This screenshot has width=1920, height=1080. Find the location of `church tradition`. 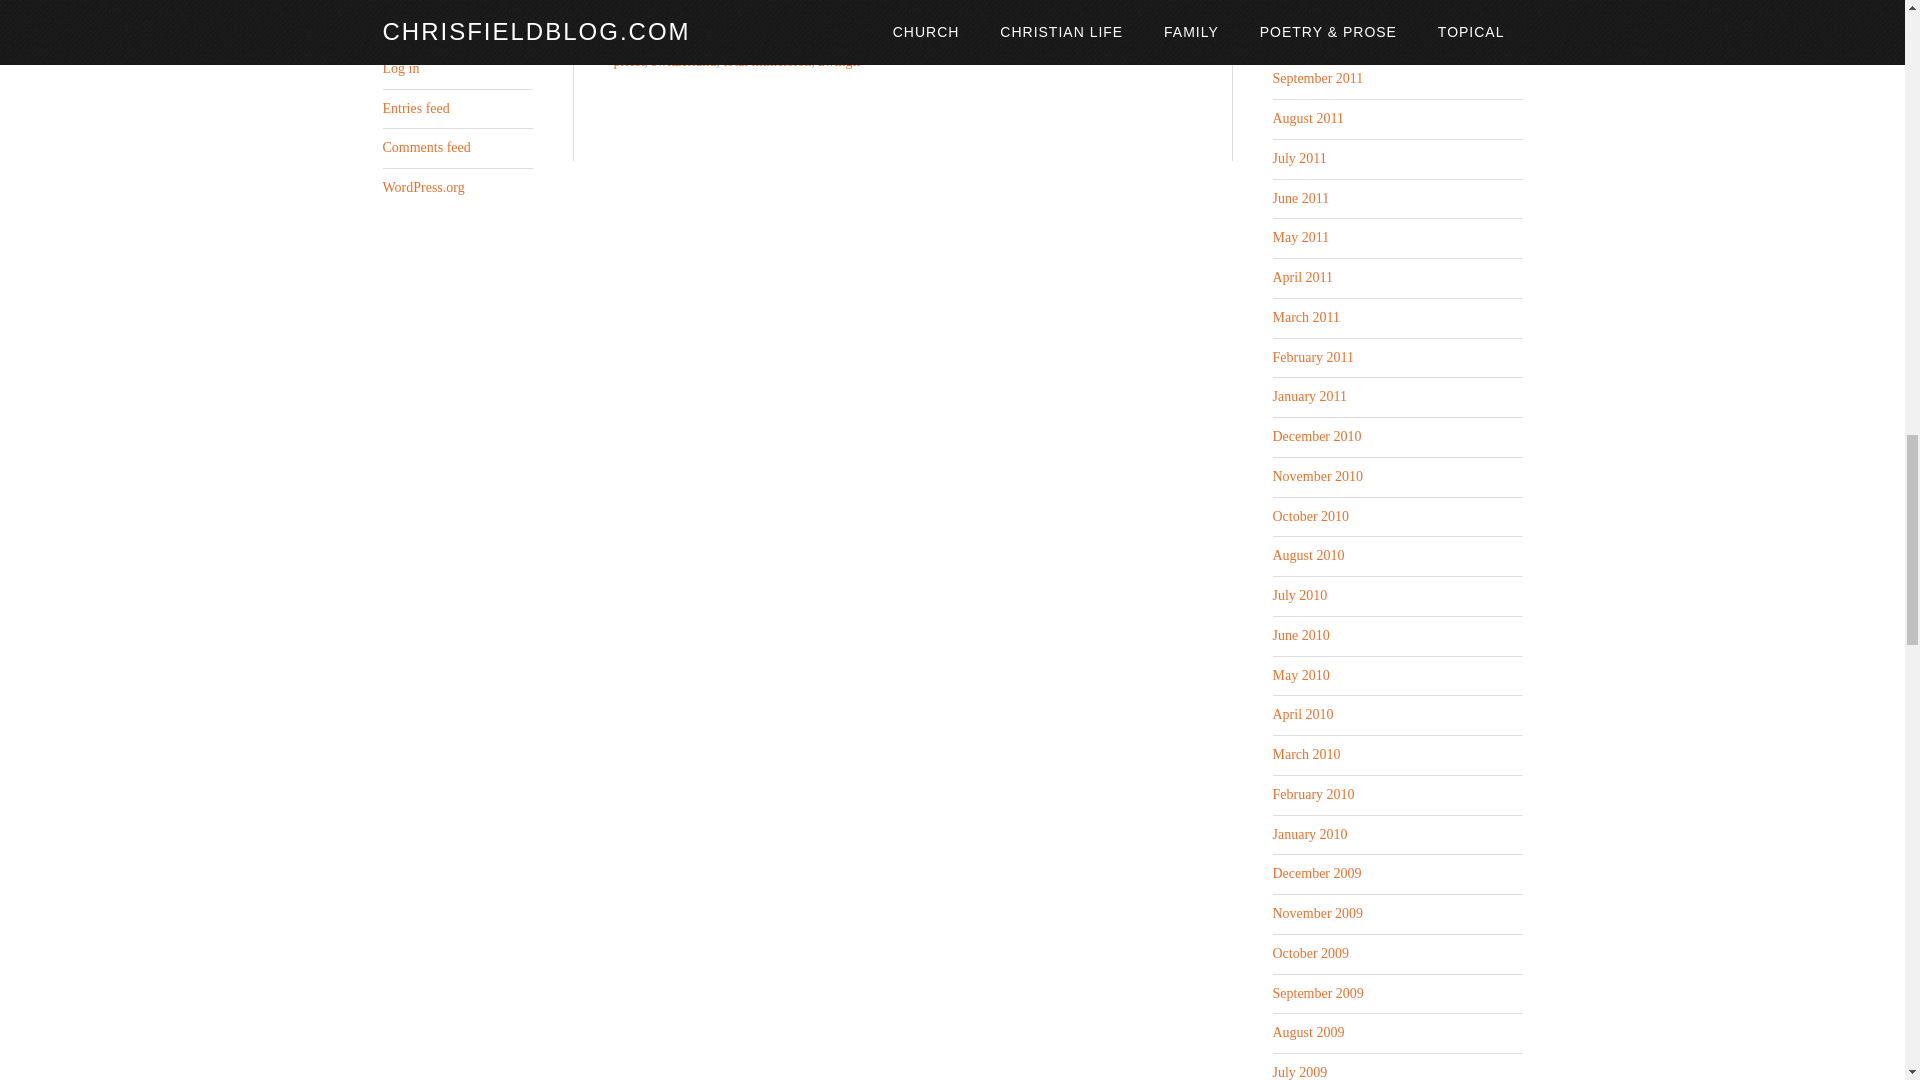

church tradition is located at coordinates (899, 11).